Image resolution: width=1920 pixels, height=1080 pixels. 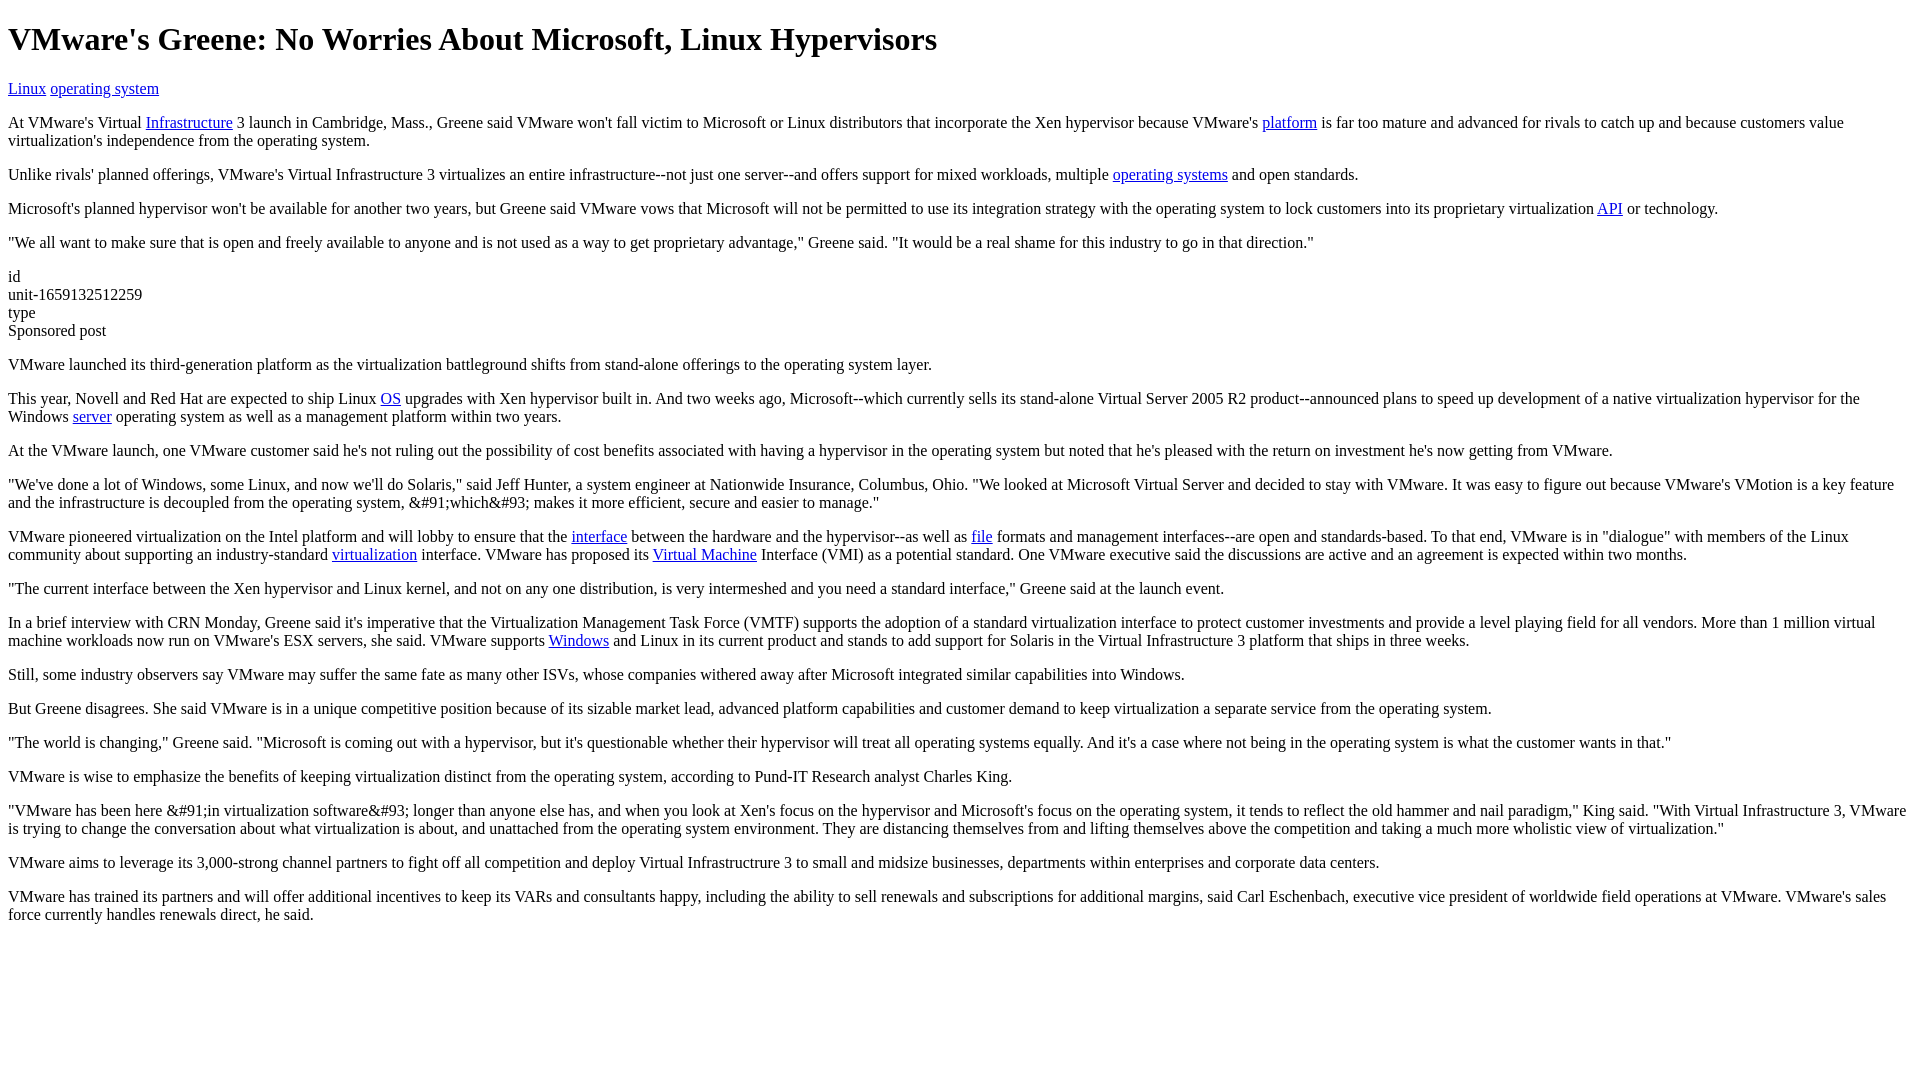 What do you see at coordinates (580, 640) in the screenshot?
I see `Windows` at bounding box center [580, 640].